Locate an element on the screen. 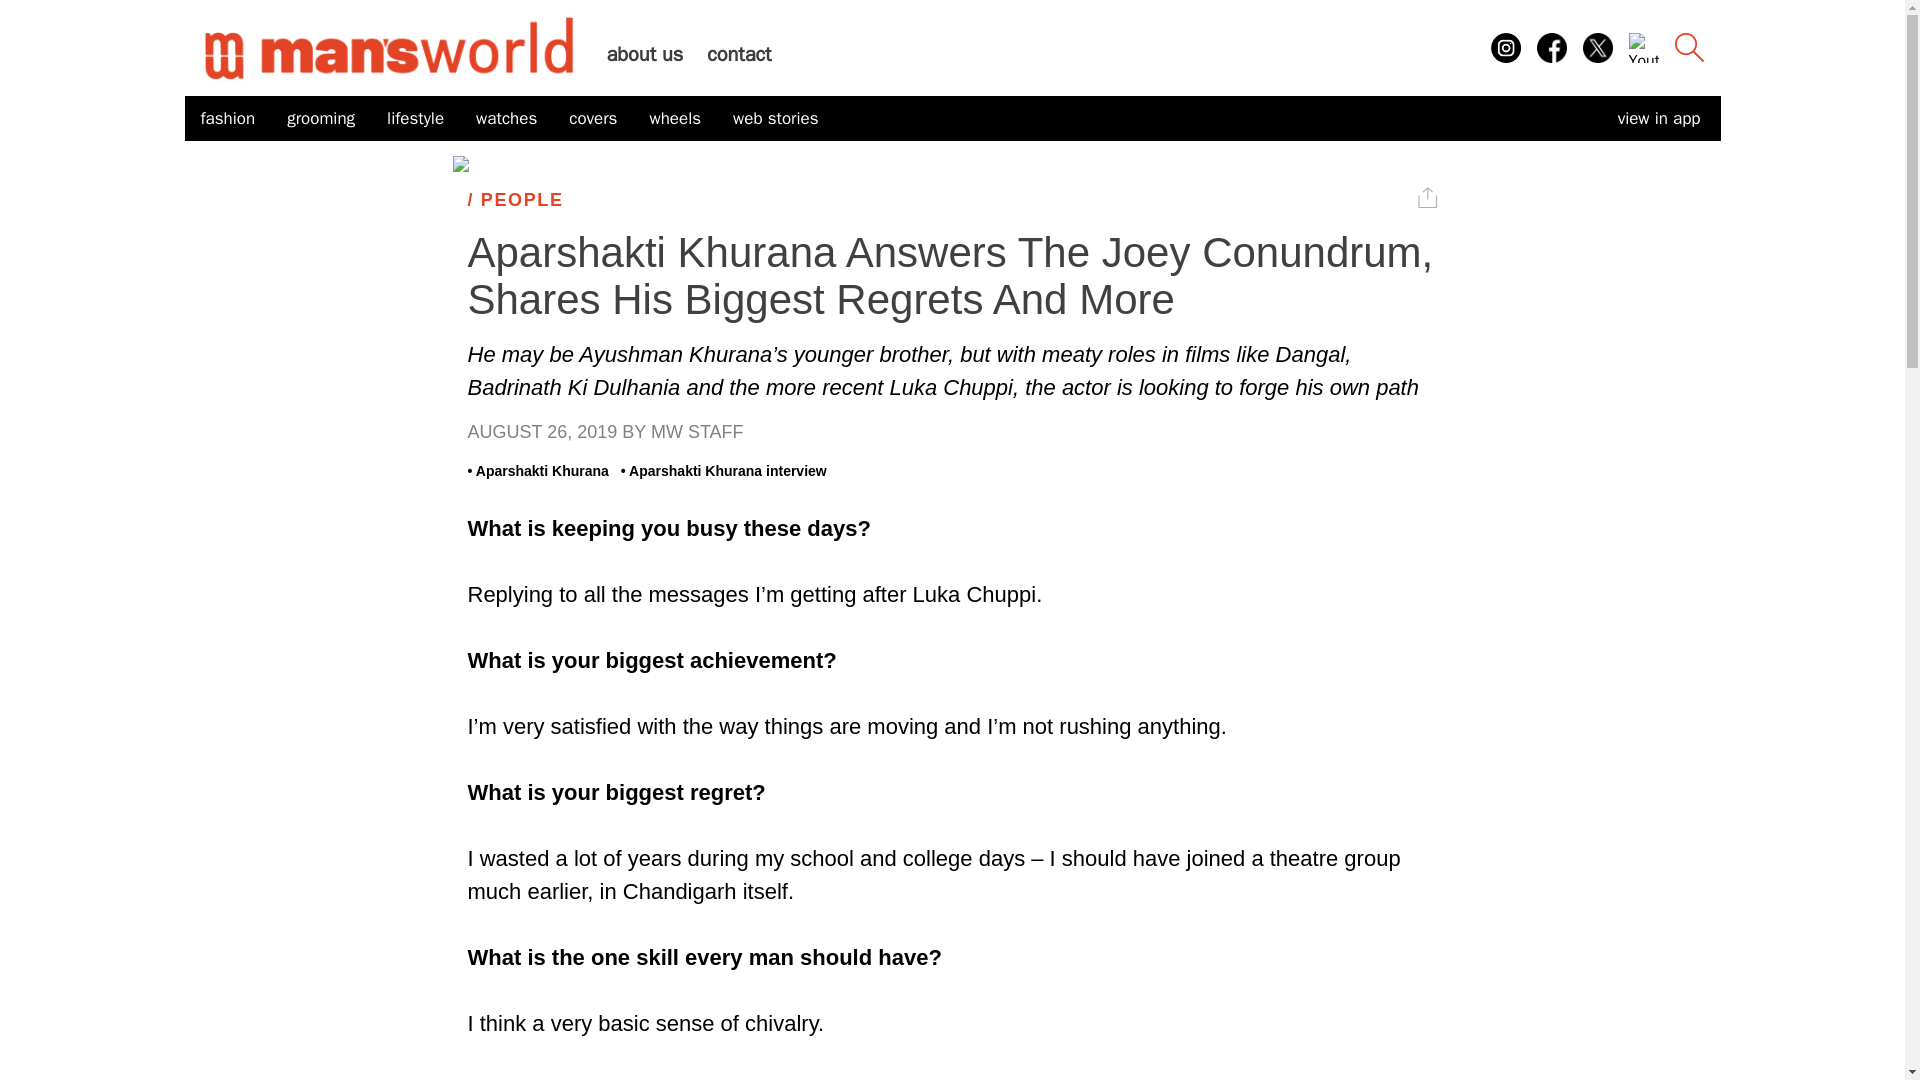 This screenshot has width=1920, height=1080. grooming is located at coordinates (320, 119).